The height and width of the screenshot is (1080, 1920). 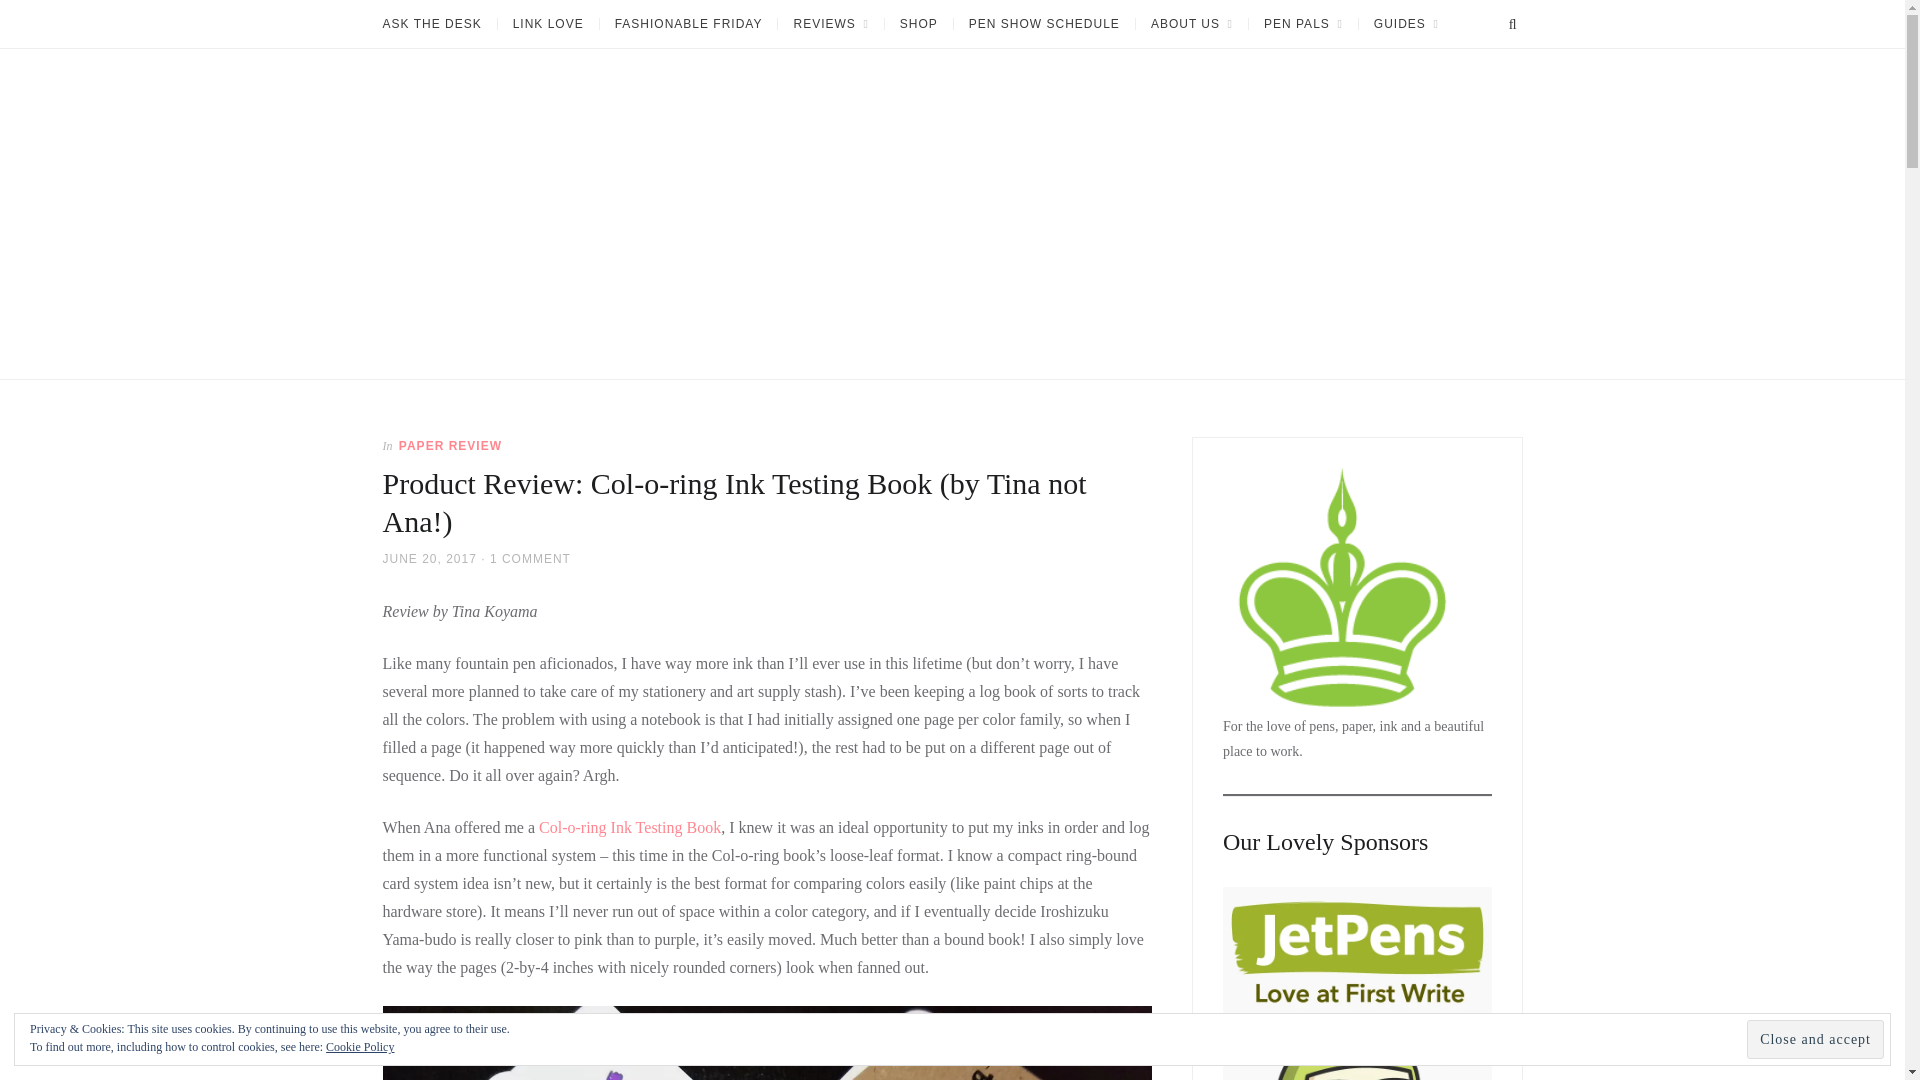 What do you see at coordinates (429, 558) in the screenshot?
I see `JUNE 20, 2017` at bounding box center [429, 558].